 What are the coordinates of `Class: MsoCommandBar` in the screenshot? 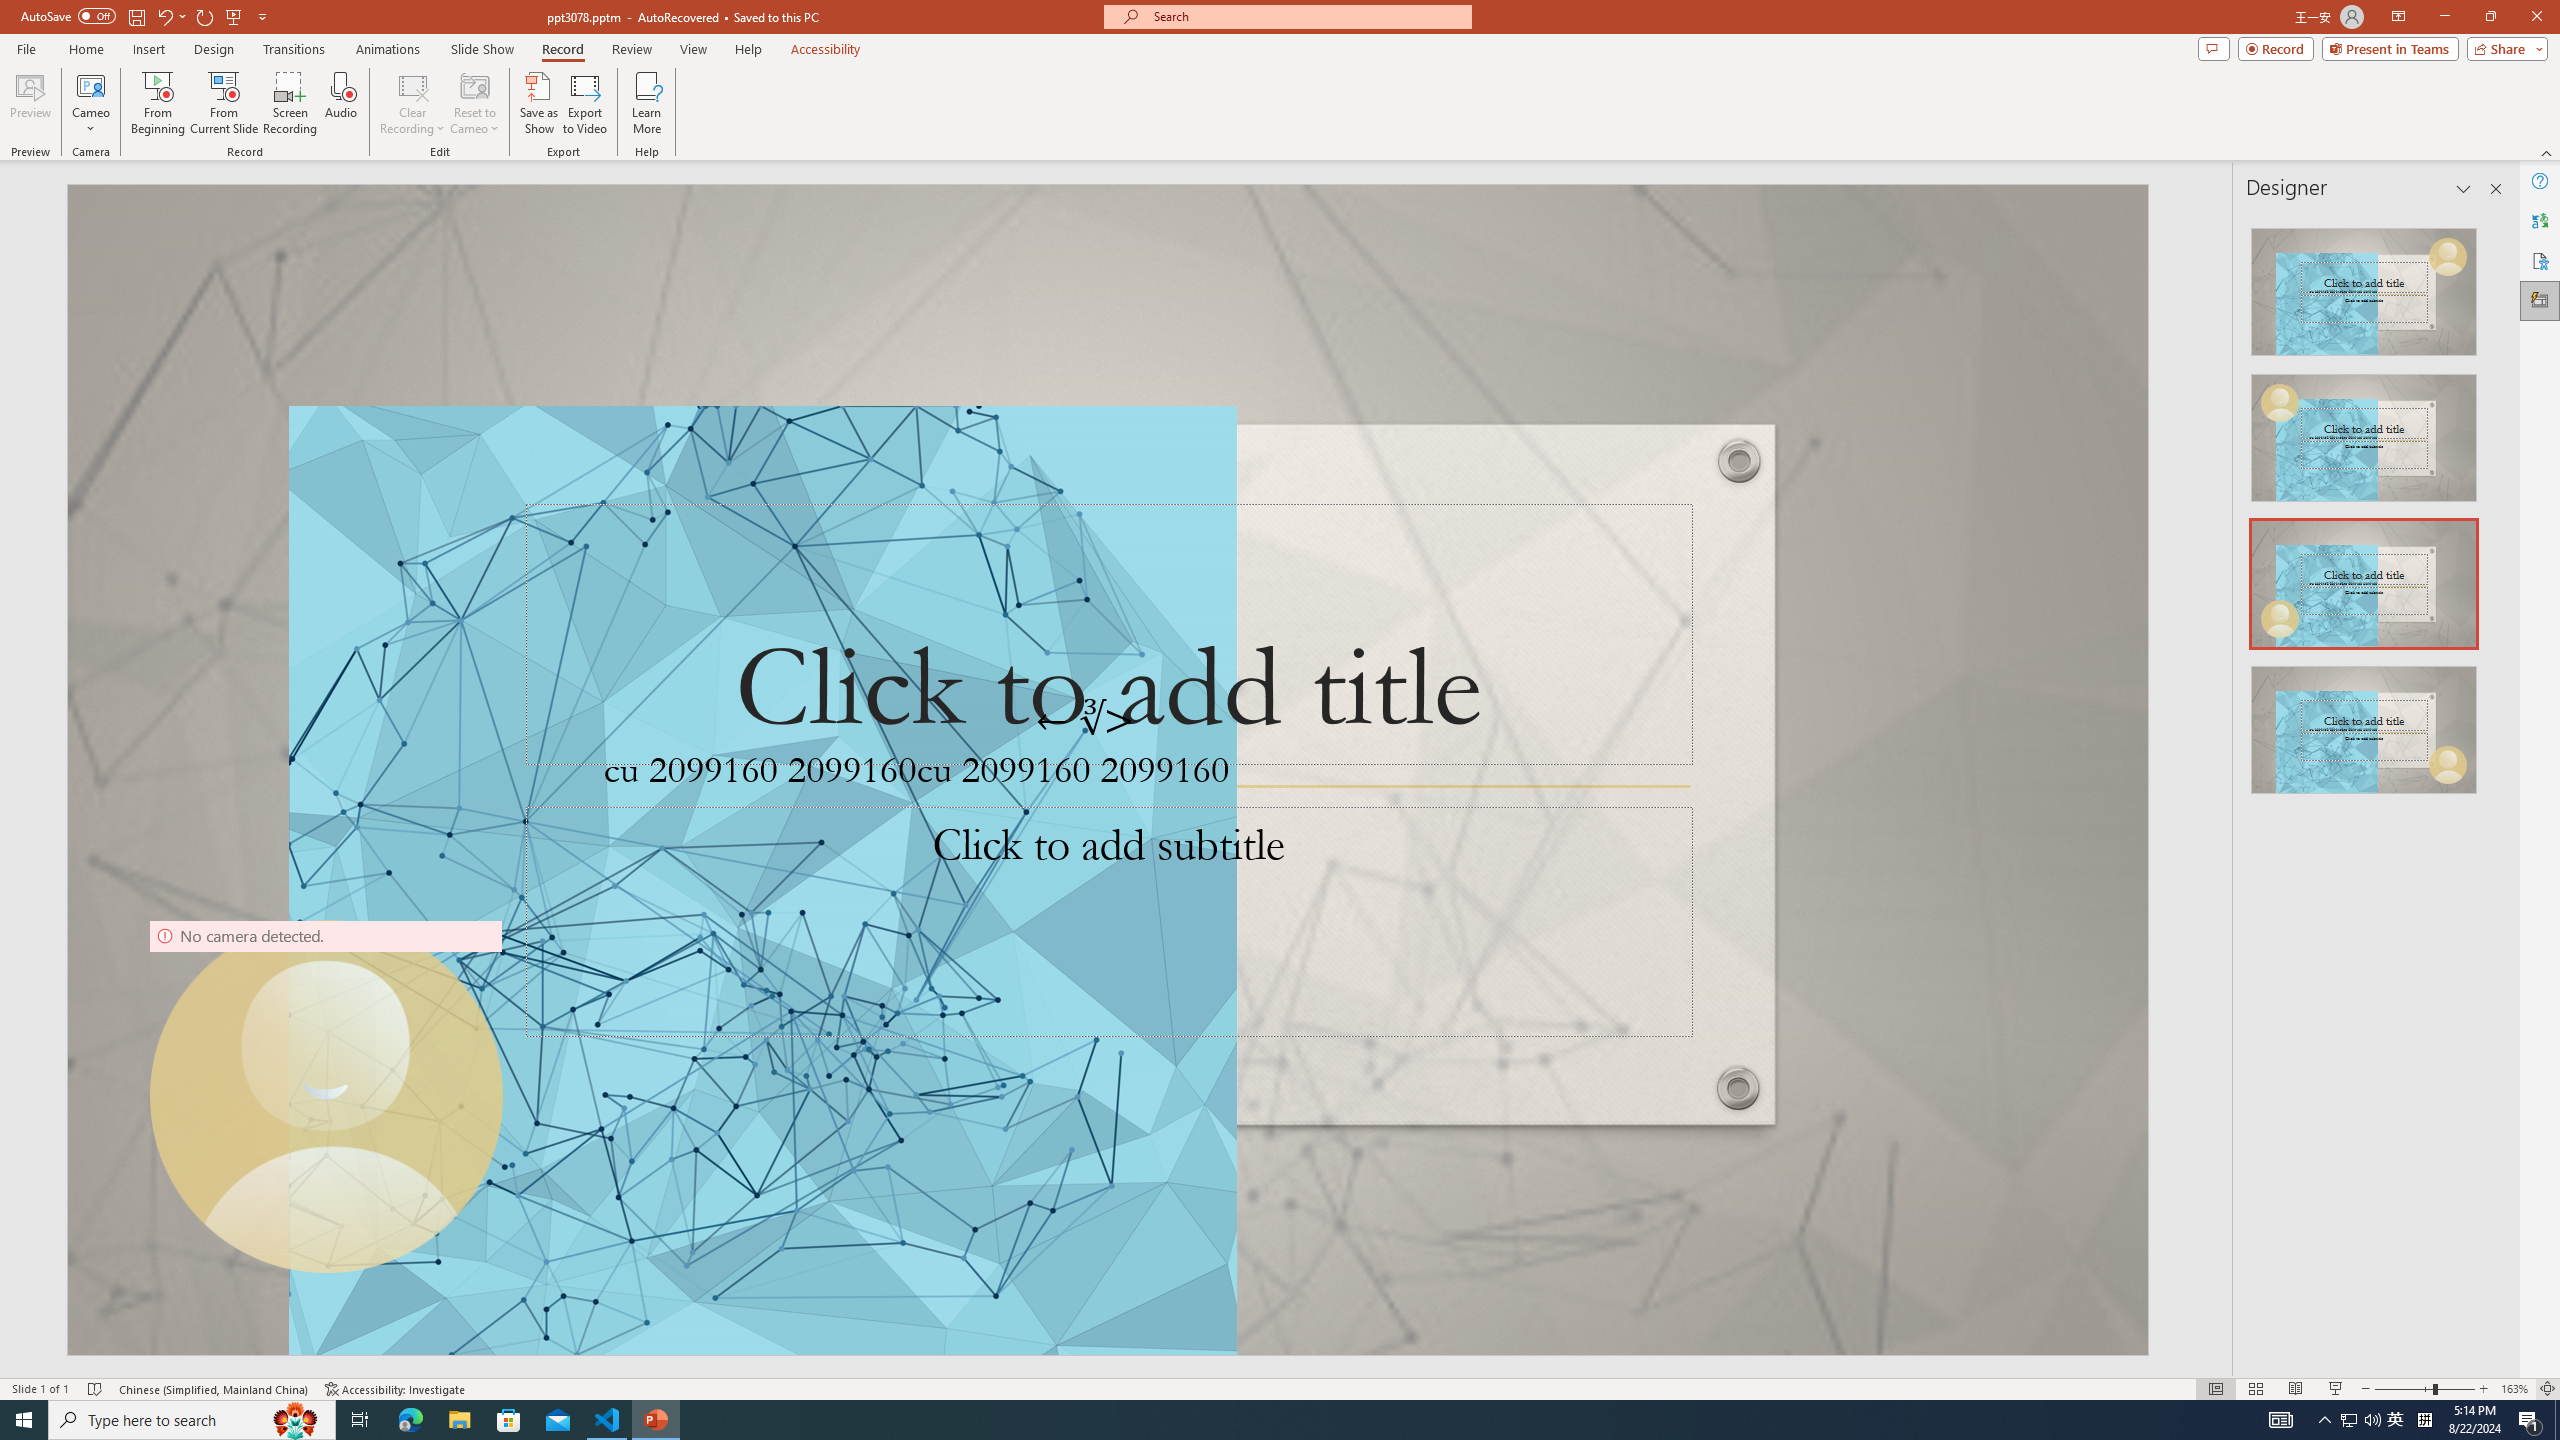 It's located at (1280, 1388).